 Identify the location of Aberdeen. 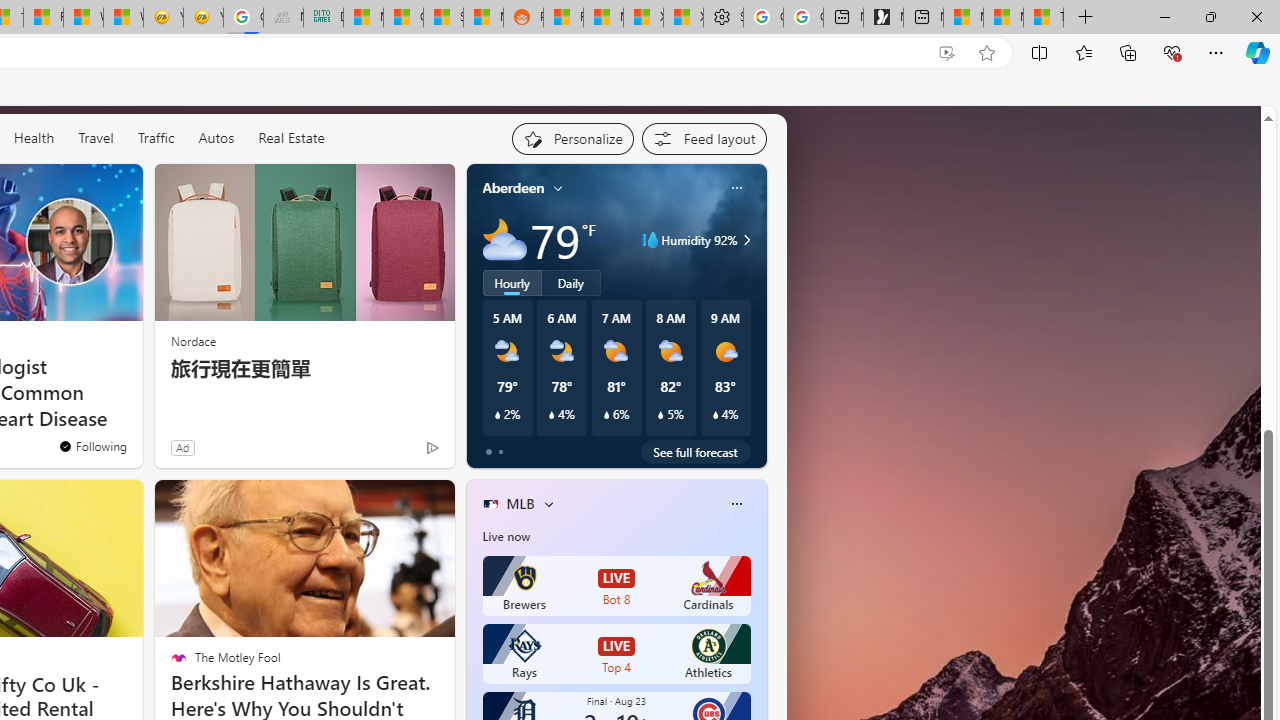
(514, 188).